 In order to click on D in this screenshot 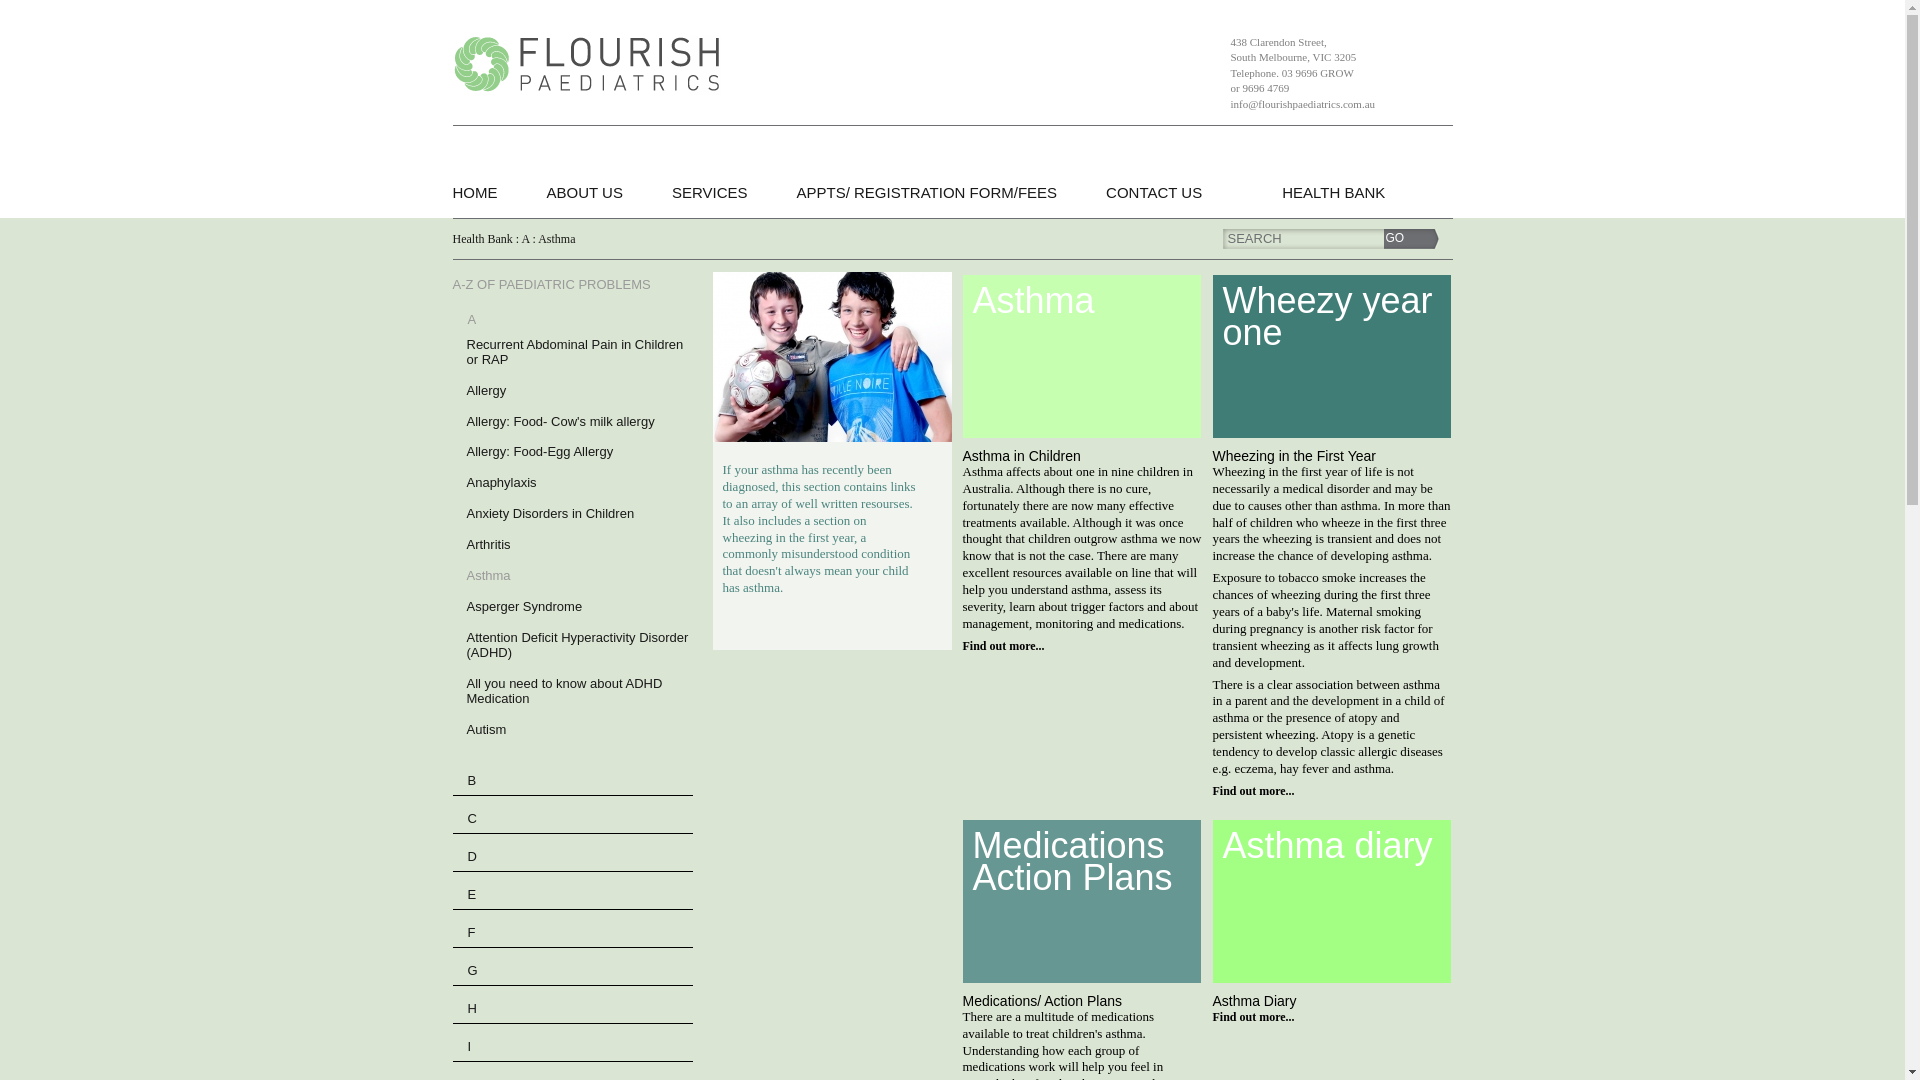, I will do `click(474, 852)`.